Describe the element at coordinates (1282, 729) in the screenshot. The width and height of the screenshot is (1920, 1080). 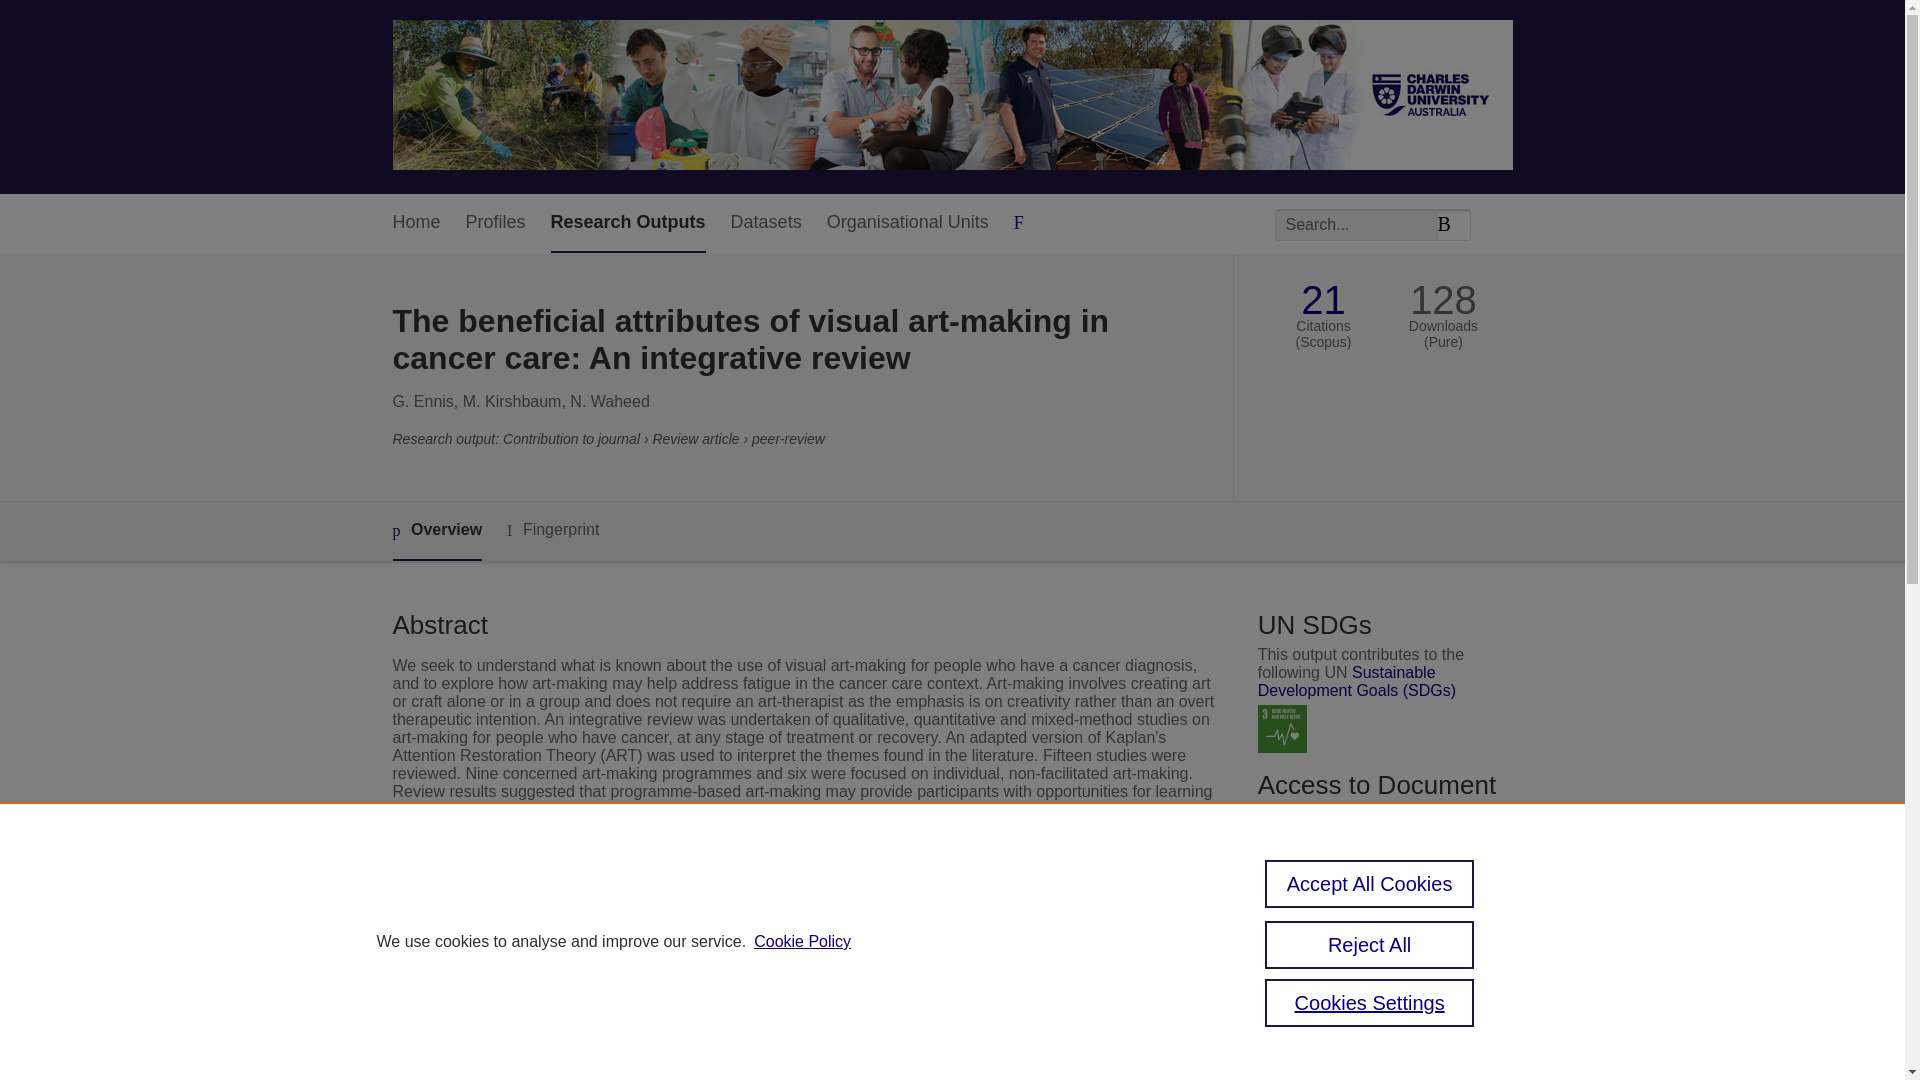
I see `SDG 3 - Good Health and Well-being` at that location.